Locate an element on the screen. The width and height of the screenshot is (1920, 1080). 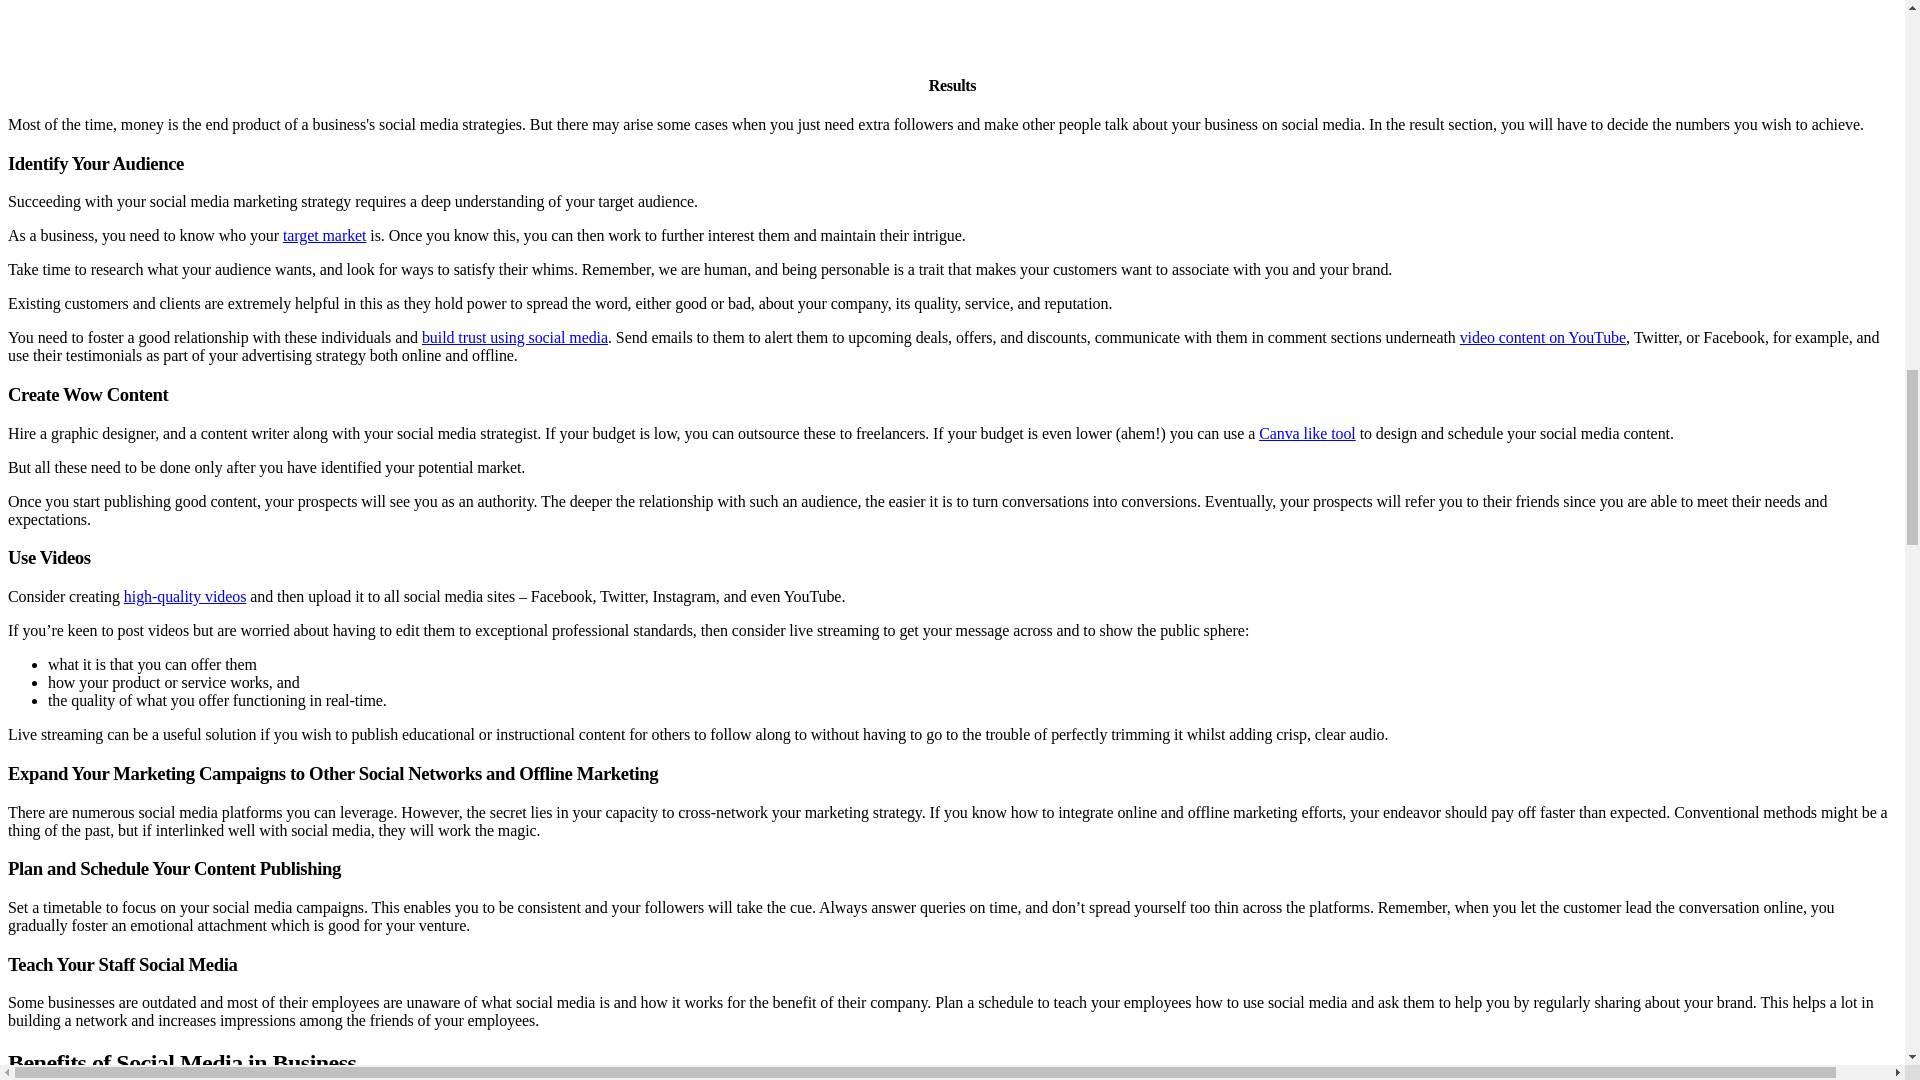
target market is located at coordinates (324, 235).